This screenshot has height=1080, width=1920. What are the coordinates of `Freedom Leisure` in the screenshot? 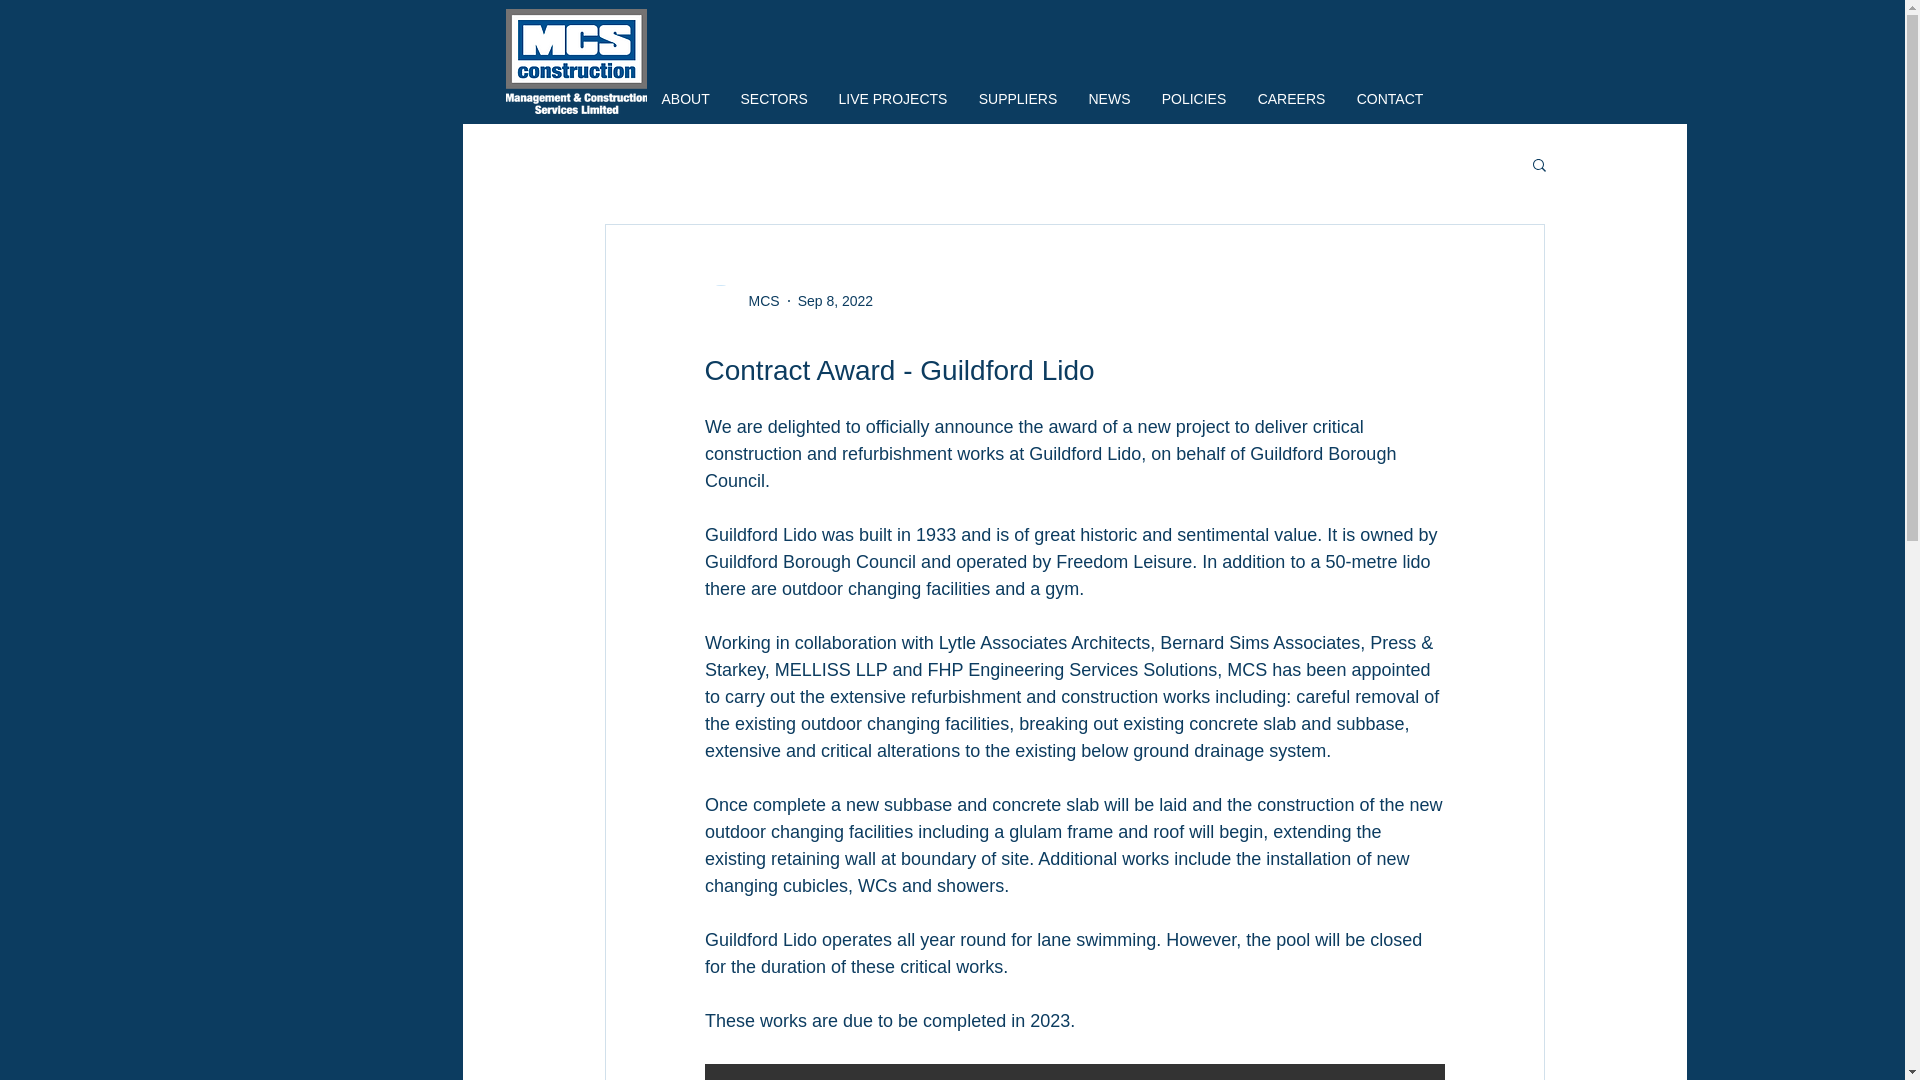 It's located at (1124, 562).